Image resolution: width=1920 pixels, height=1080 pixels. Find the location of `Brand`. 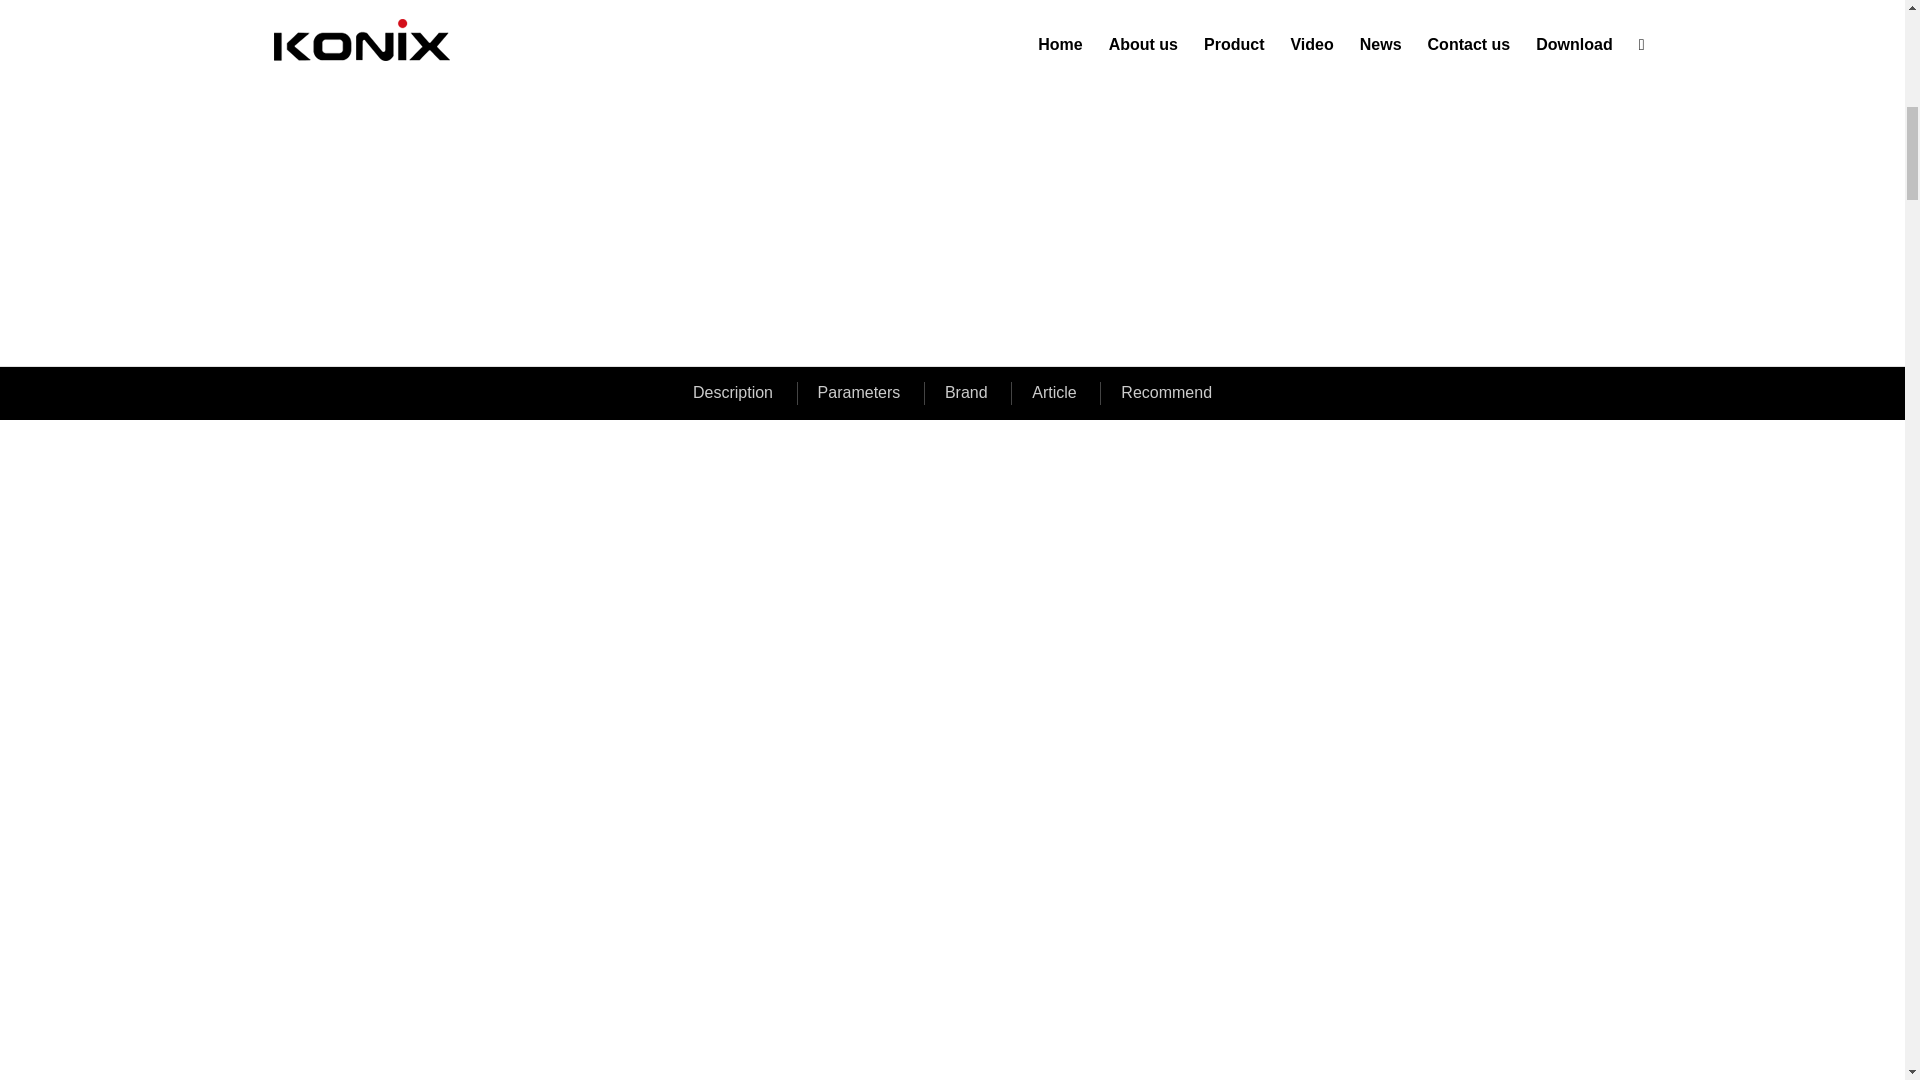

Brand is located at coordinates (966, 392).